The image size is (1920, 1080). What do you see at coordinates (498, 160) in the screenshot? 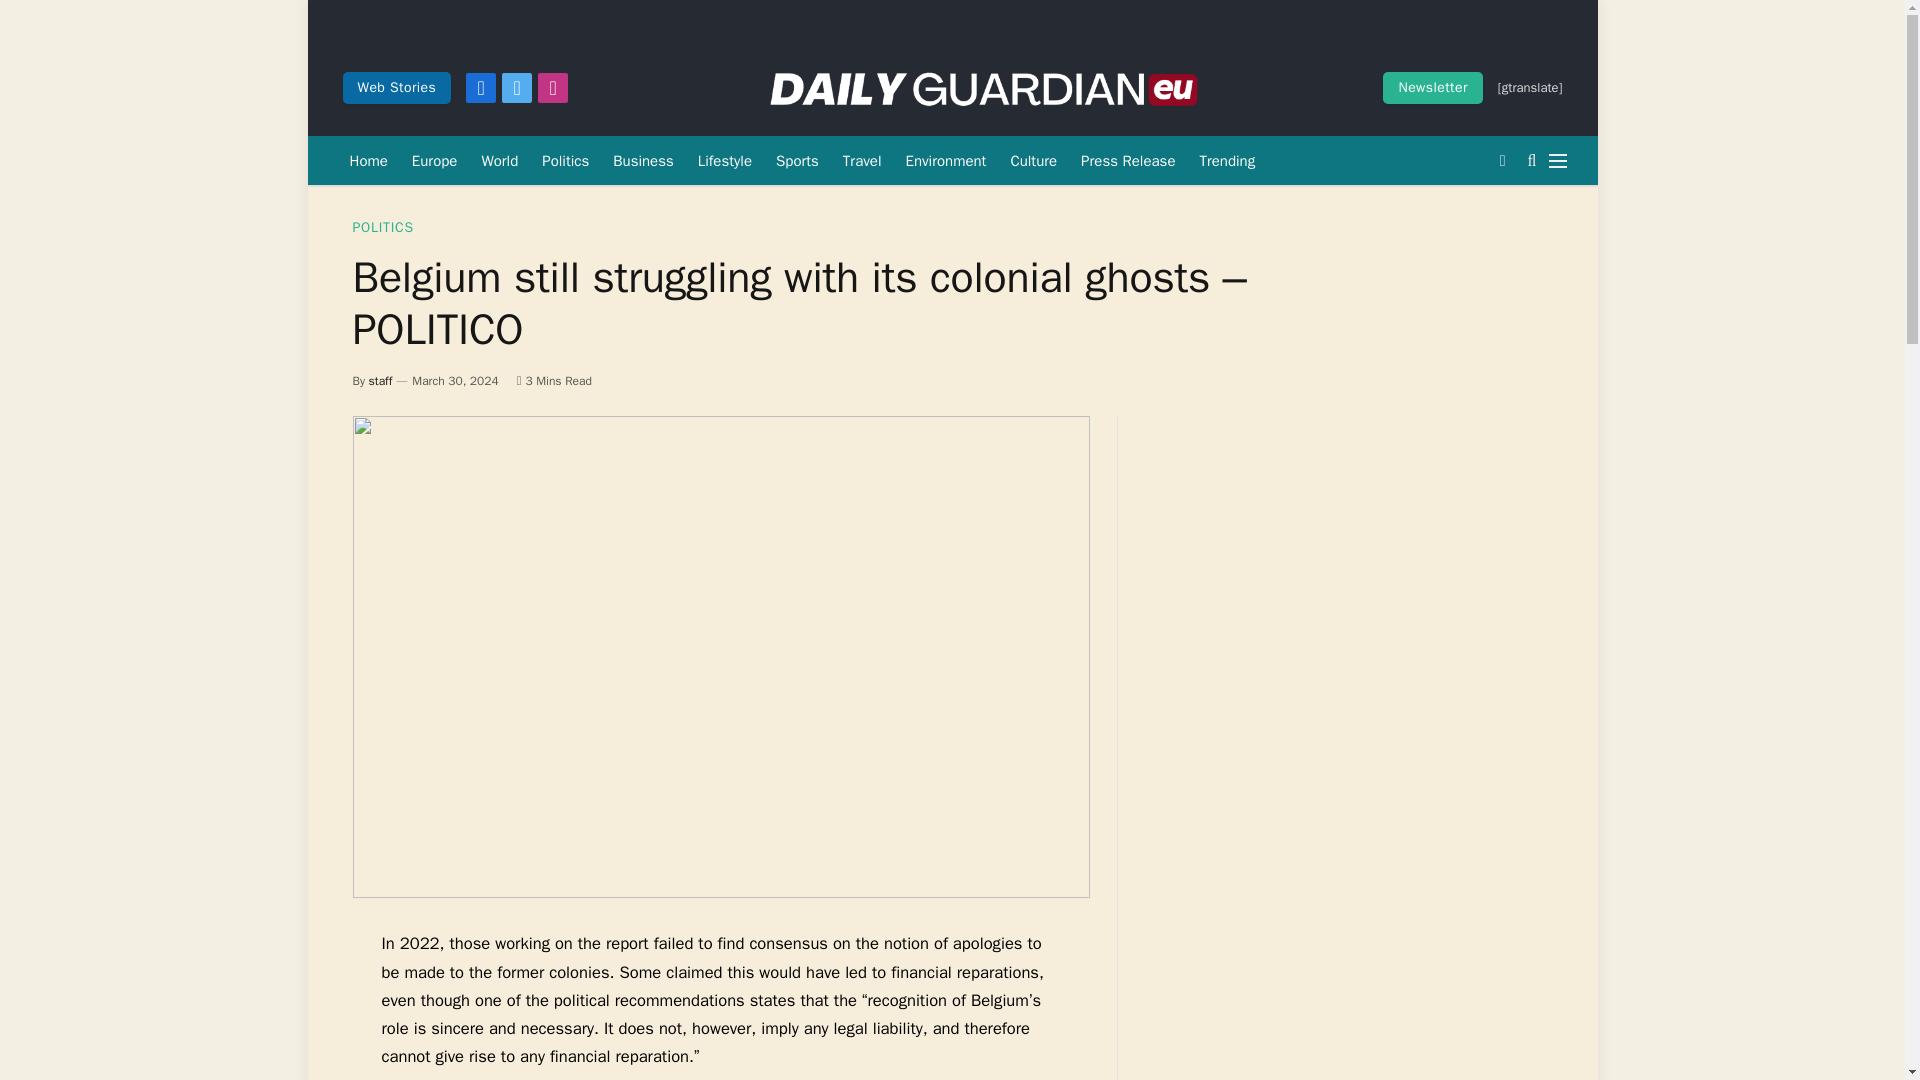
I see `World` at bounding box center [498, 160].